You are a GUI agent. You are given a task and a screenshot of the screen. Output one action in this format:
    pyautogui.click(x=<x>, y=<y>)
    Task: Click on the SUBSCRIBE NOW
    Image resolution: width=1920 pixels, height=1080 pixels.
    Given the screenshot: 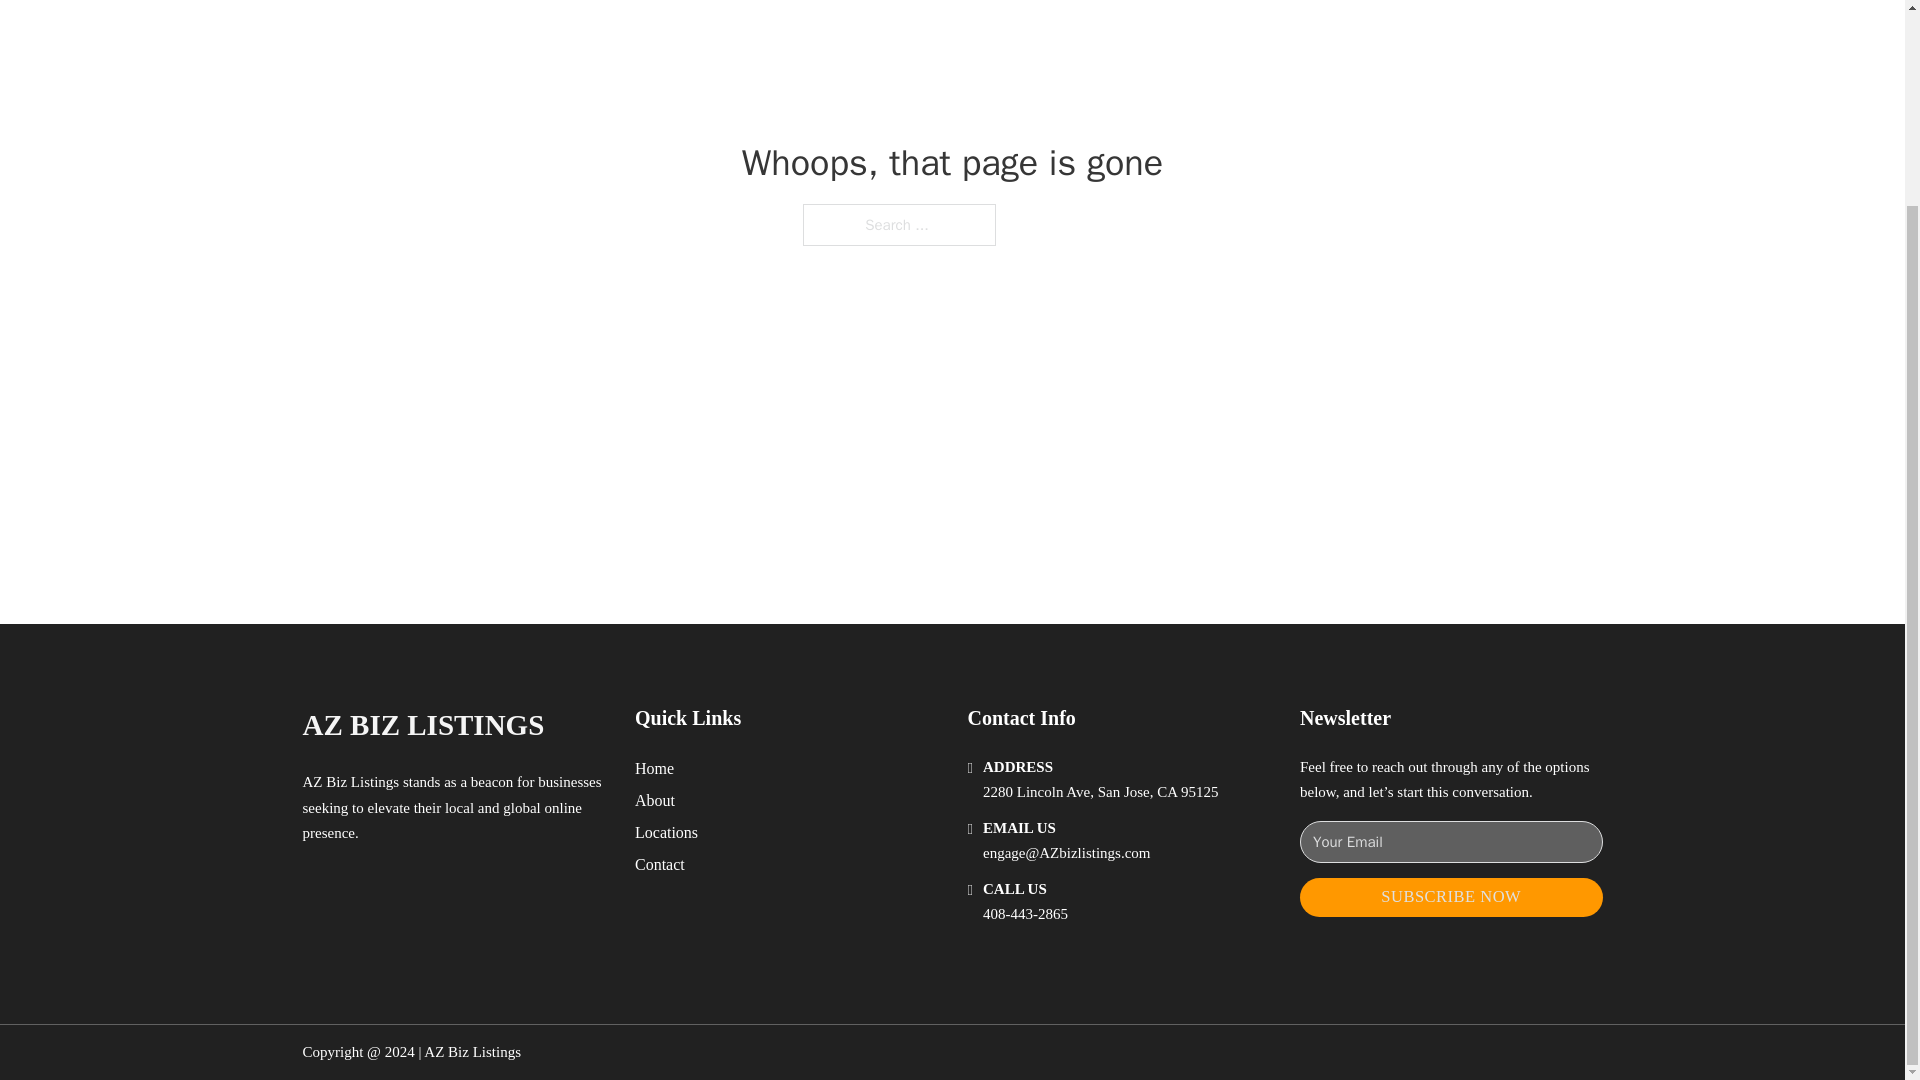 What is the action you would take?
    pyautogui.click(x=1451, y=897)
    